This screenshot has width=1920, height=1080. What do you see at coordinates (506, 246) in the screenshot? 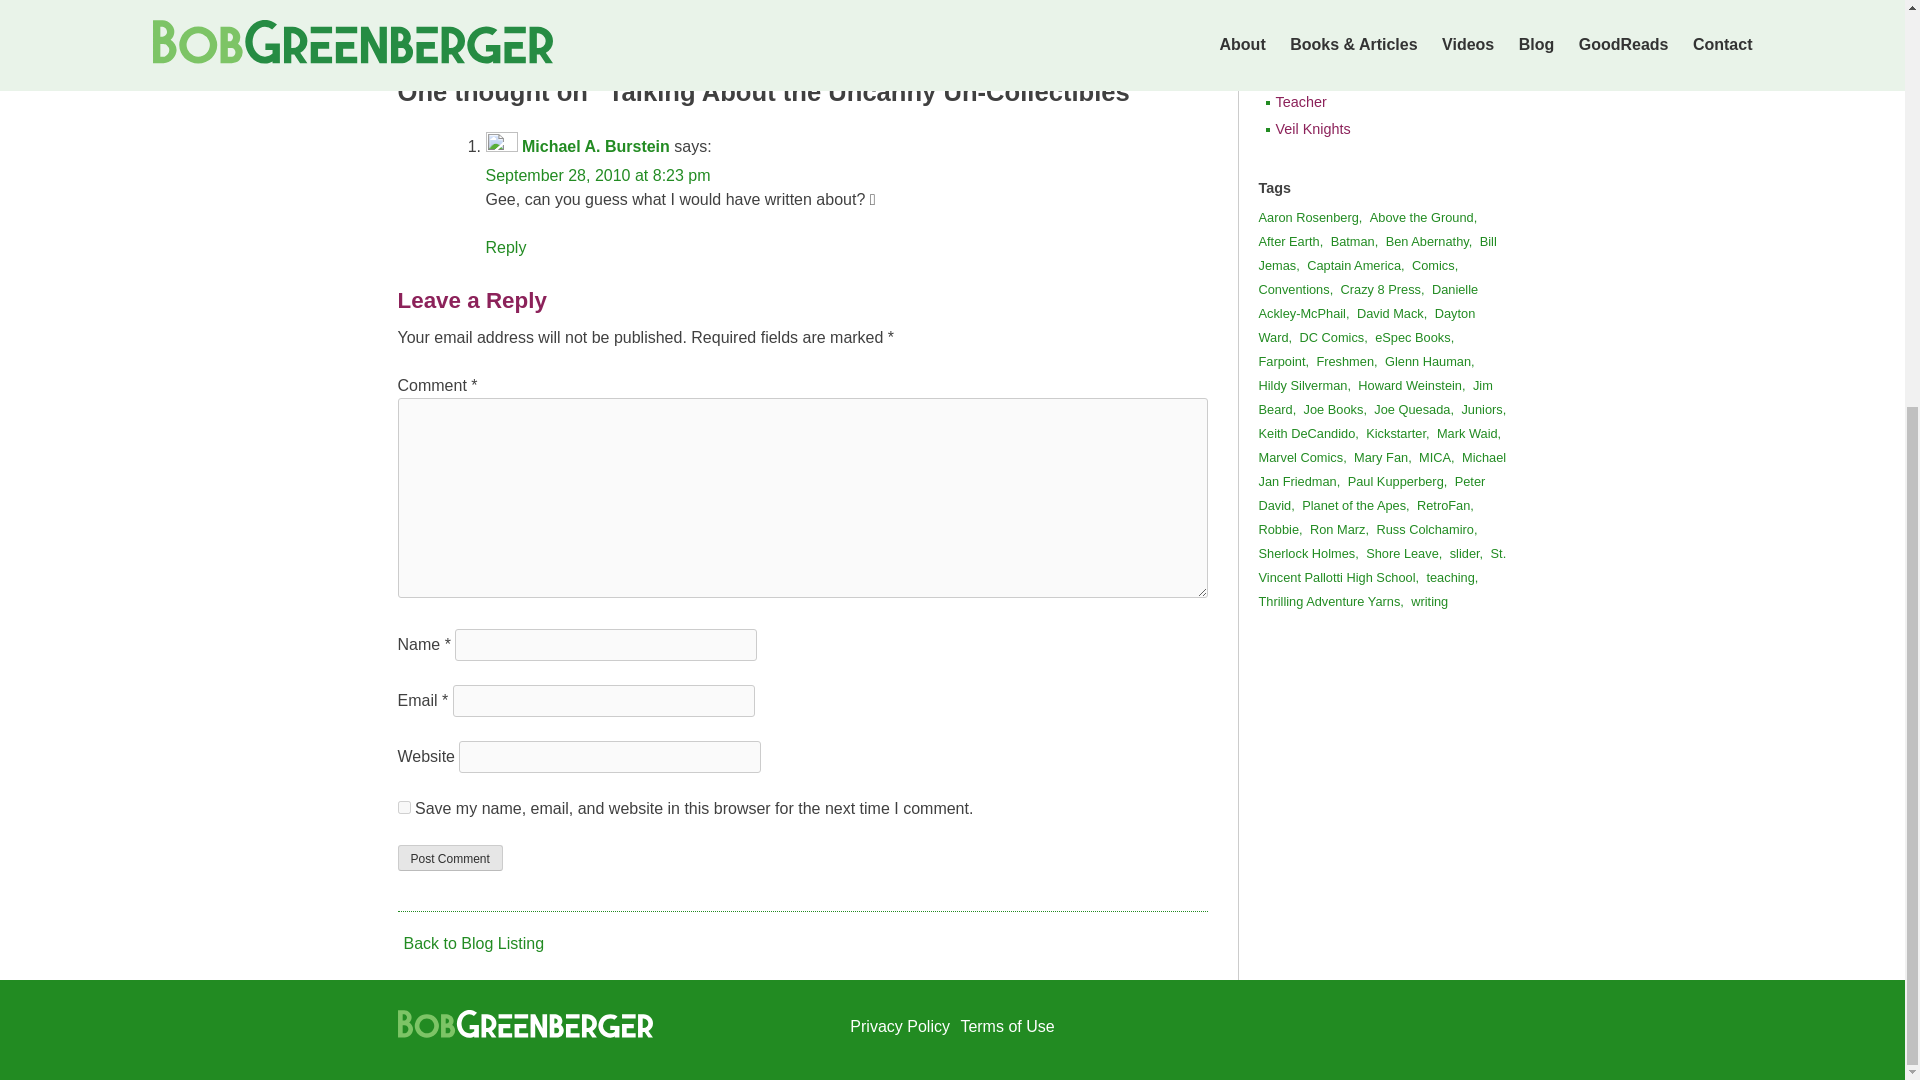
I see `Reply` at bounding box center [506, 246].